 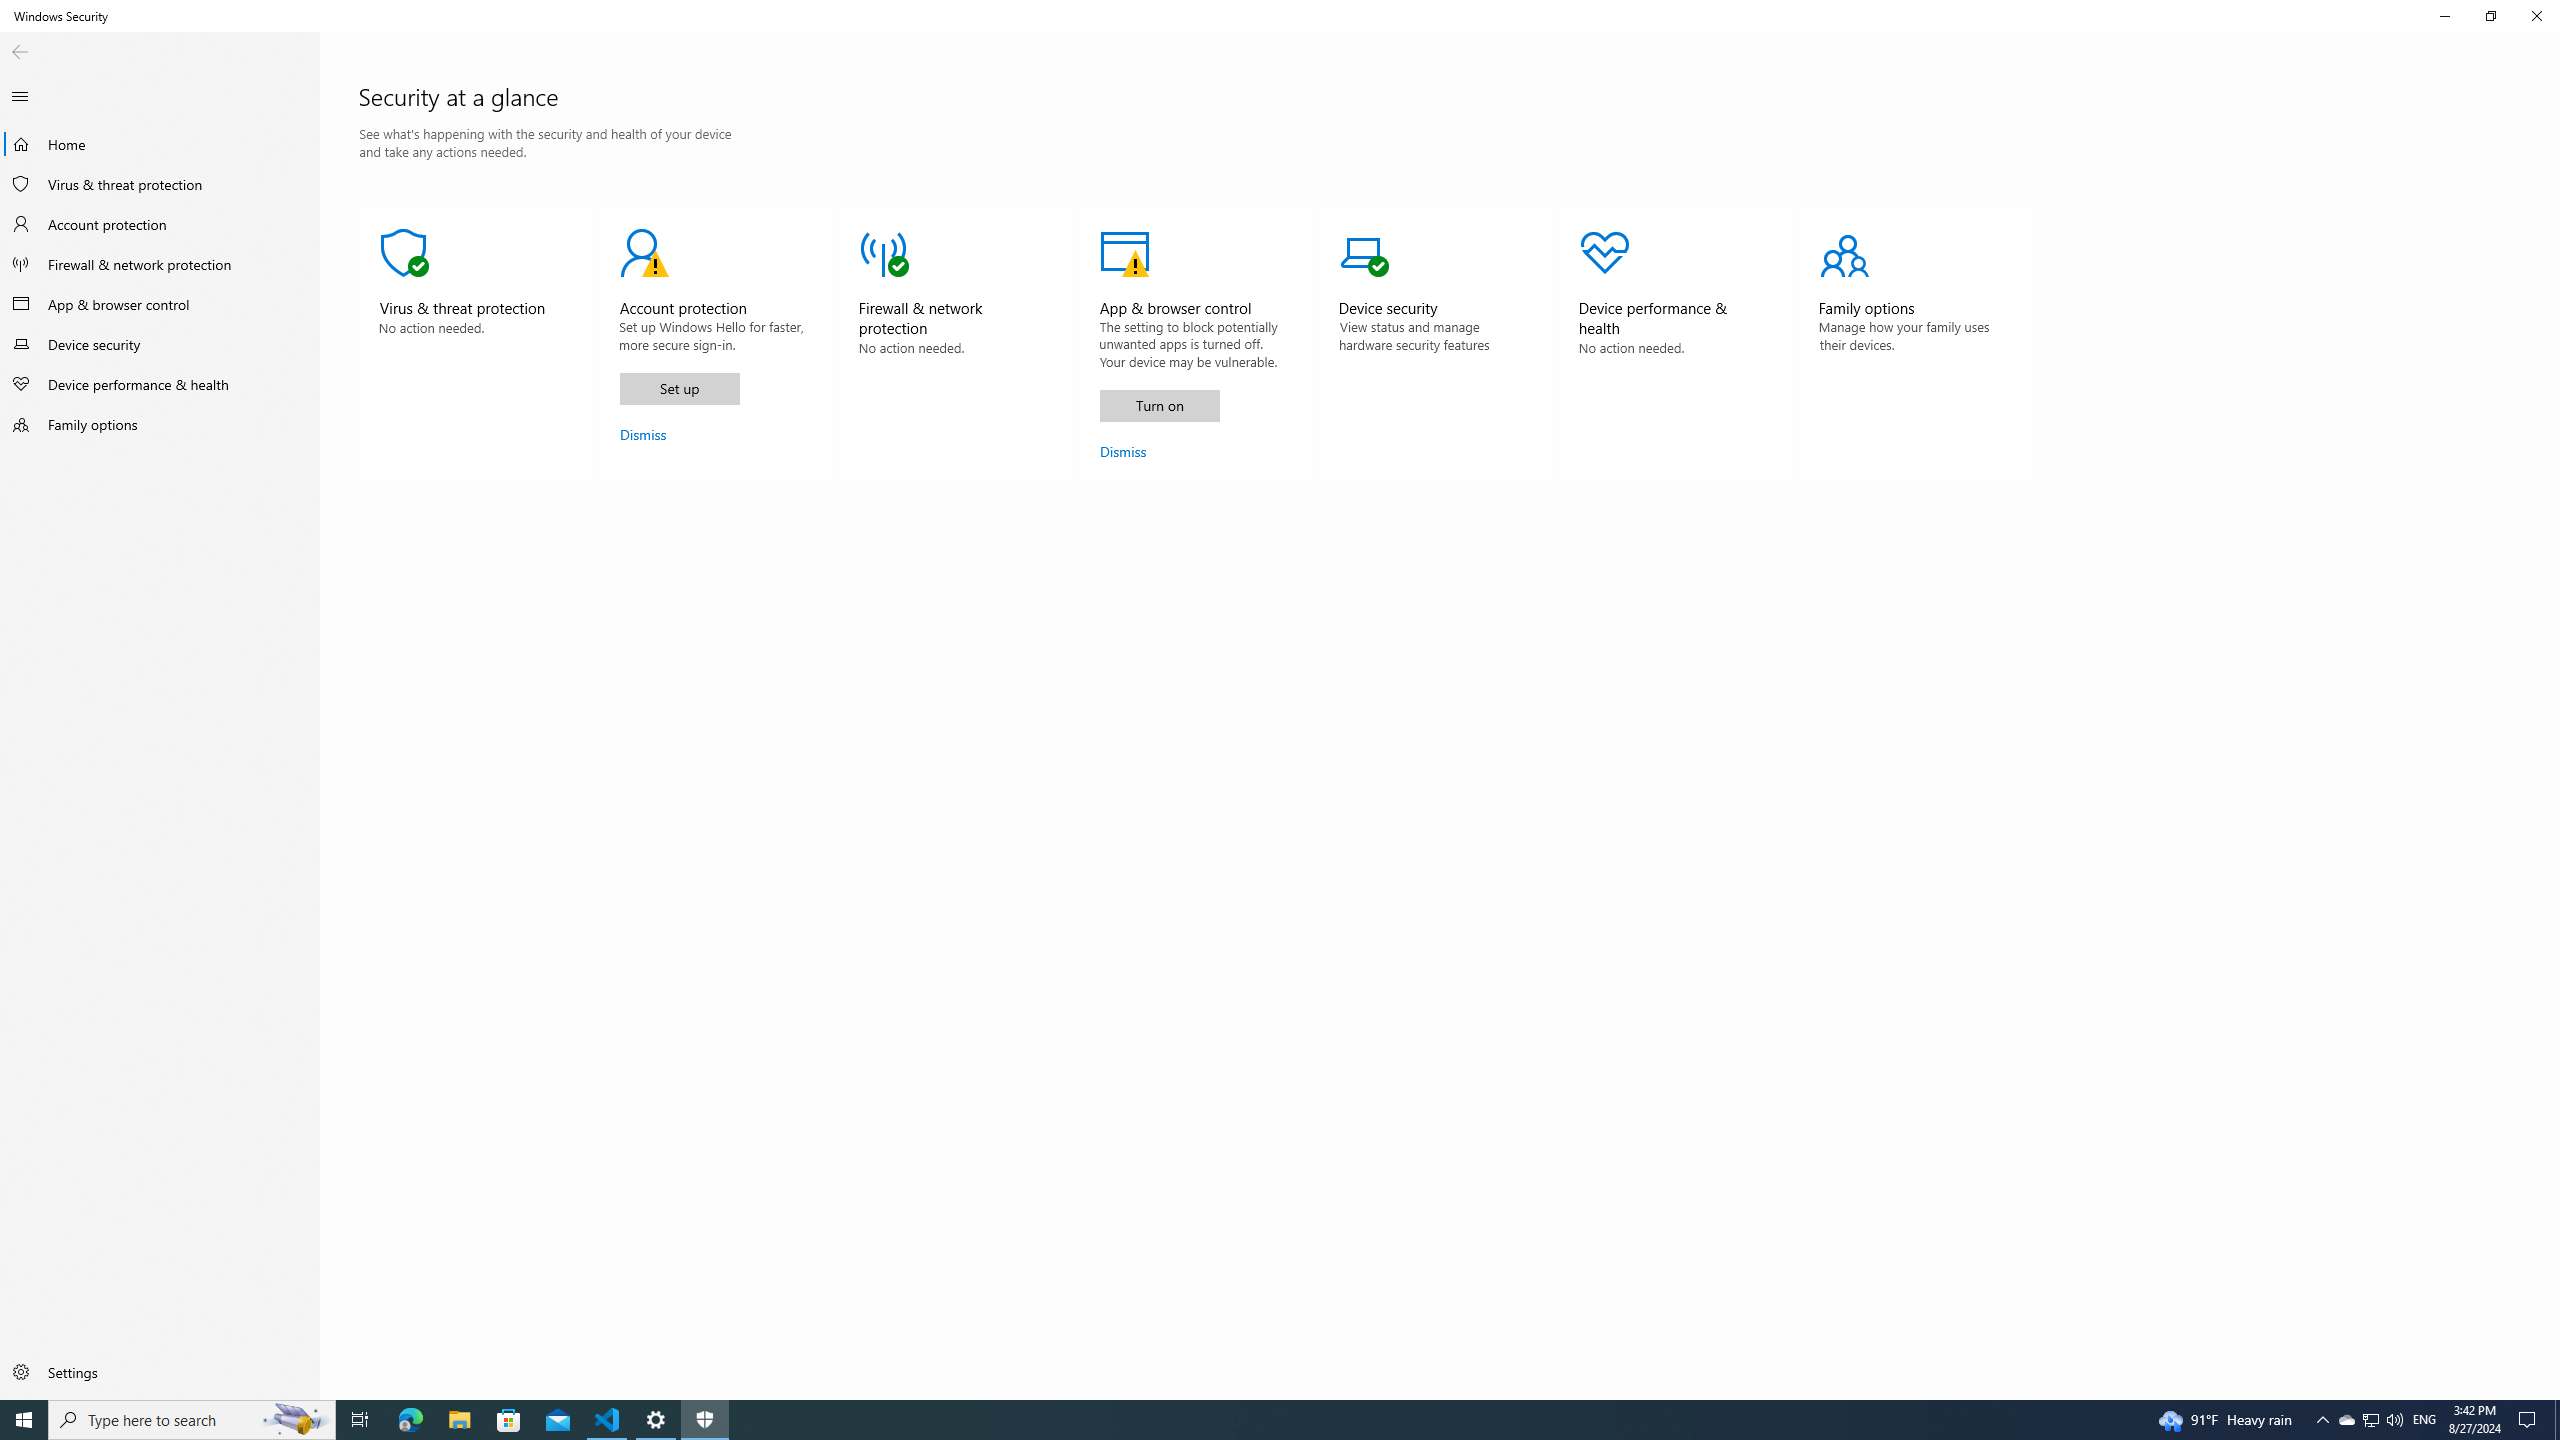 I want to click on Tray Input Indicator - English (United States), so click(x=2424, y=1420).